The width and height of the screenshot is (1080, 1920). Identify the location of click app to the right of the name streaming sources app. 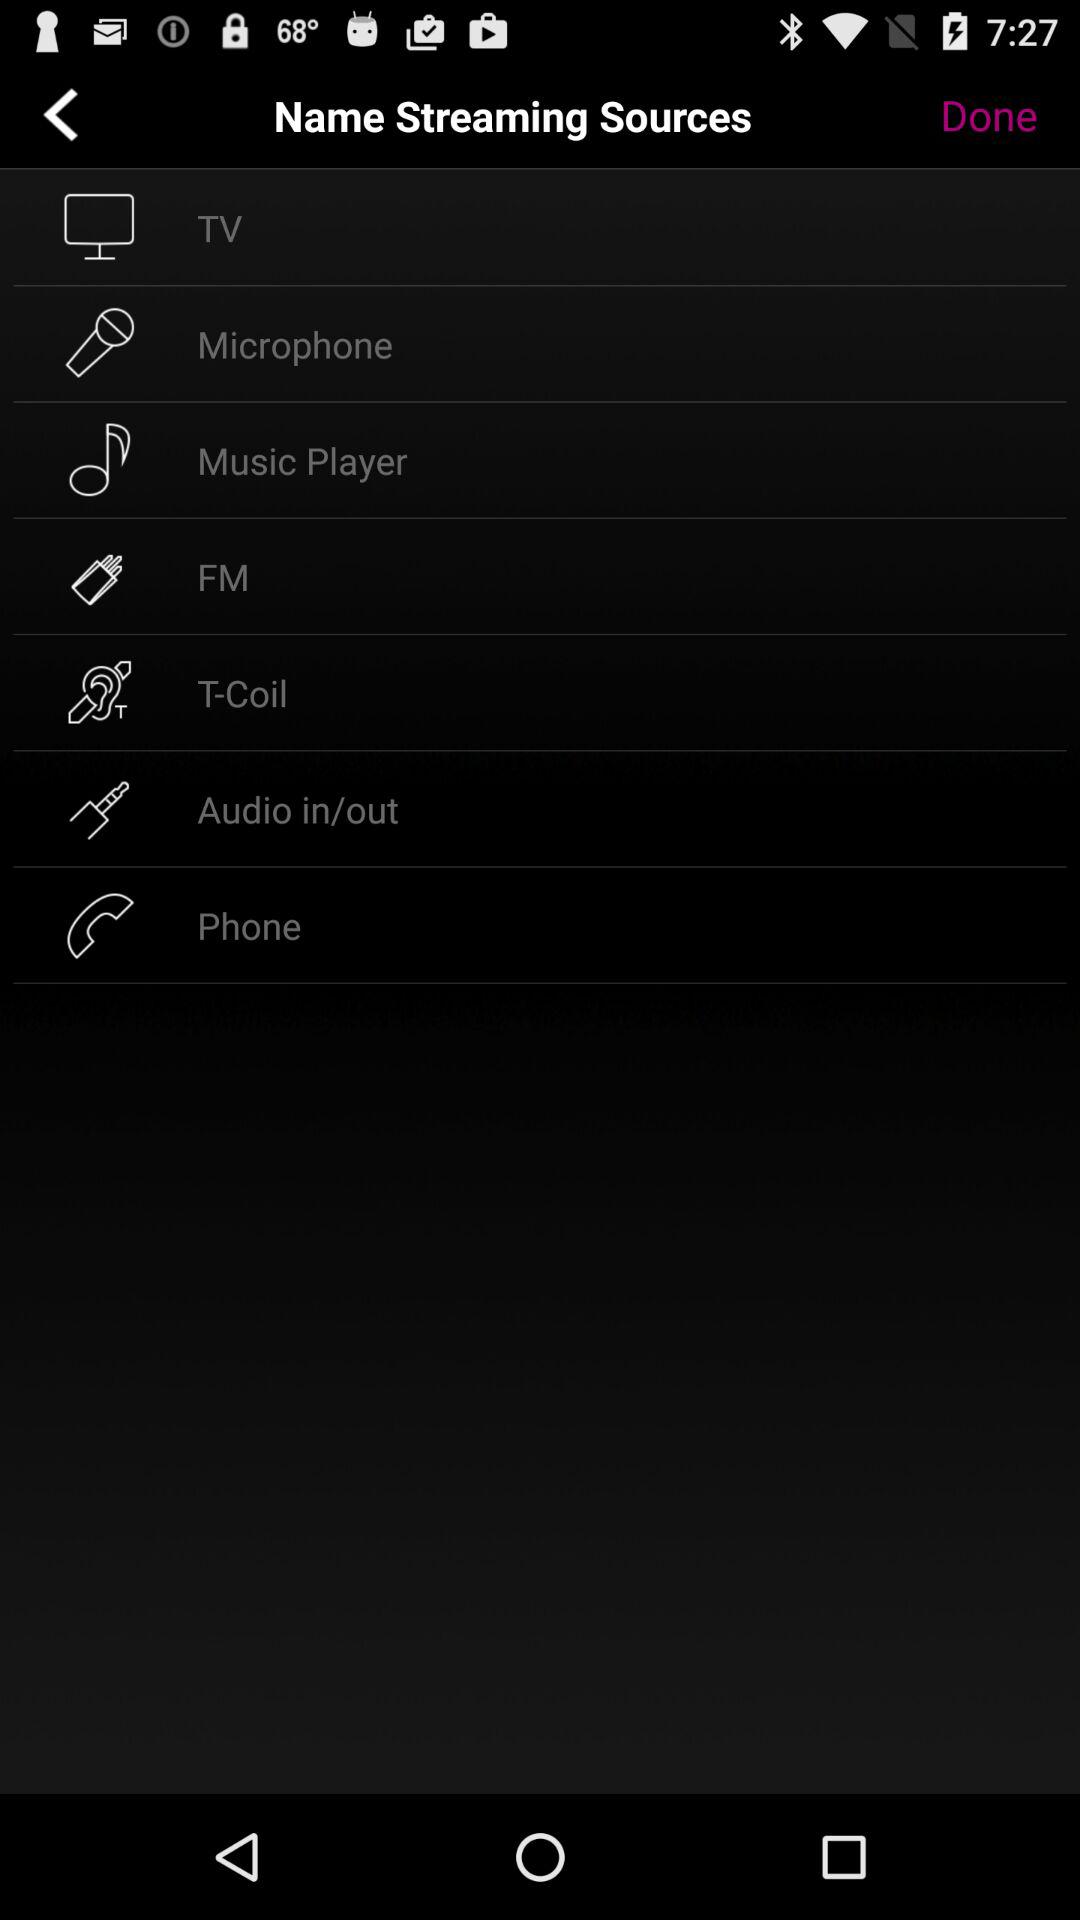
(1004, 115).